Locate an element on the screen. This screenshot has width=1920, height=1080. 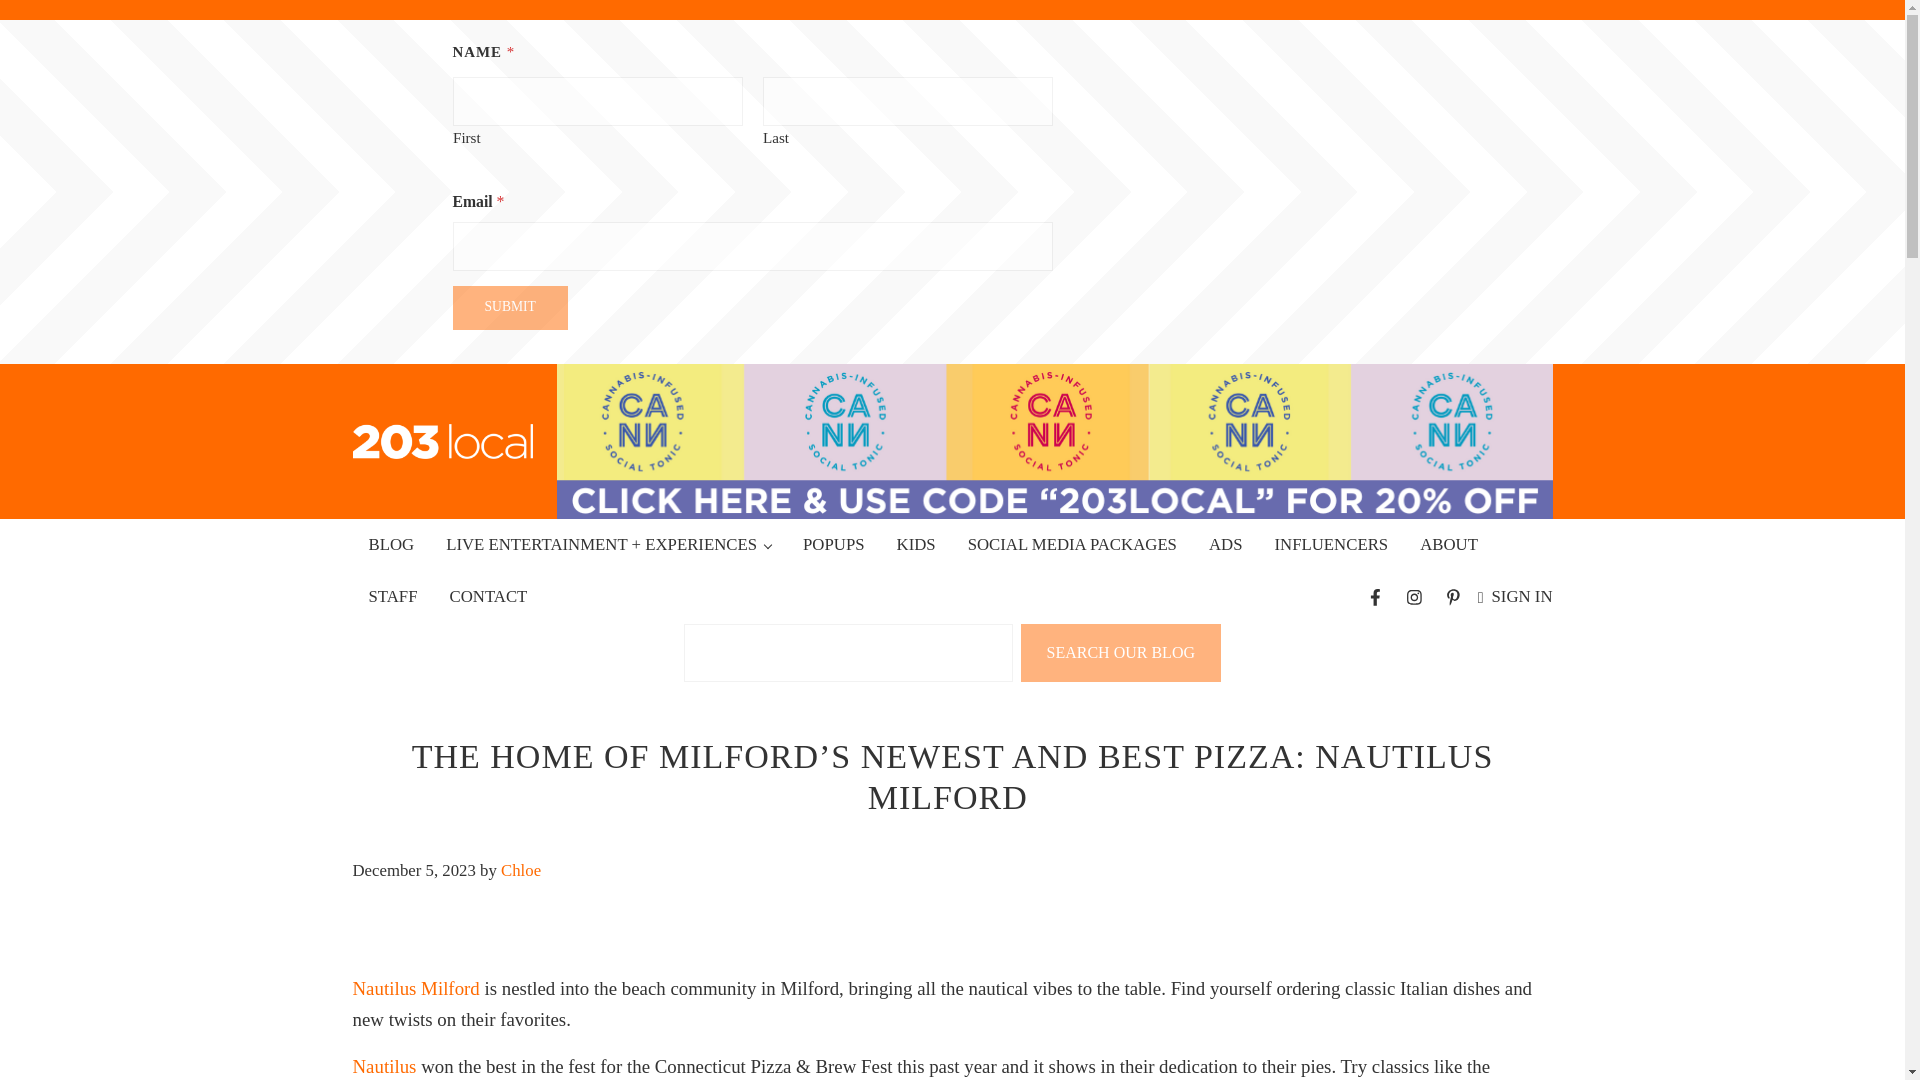
STAFF is located at coordinates (392, 597).